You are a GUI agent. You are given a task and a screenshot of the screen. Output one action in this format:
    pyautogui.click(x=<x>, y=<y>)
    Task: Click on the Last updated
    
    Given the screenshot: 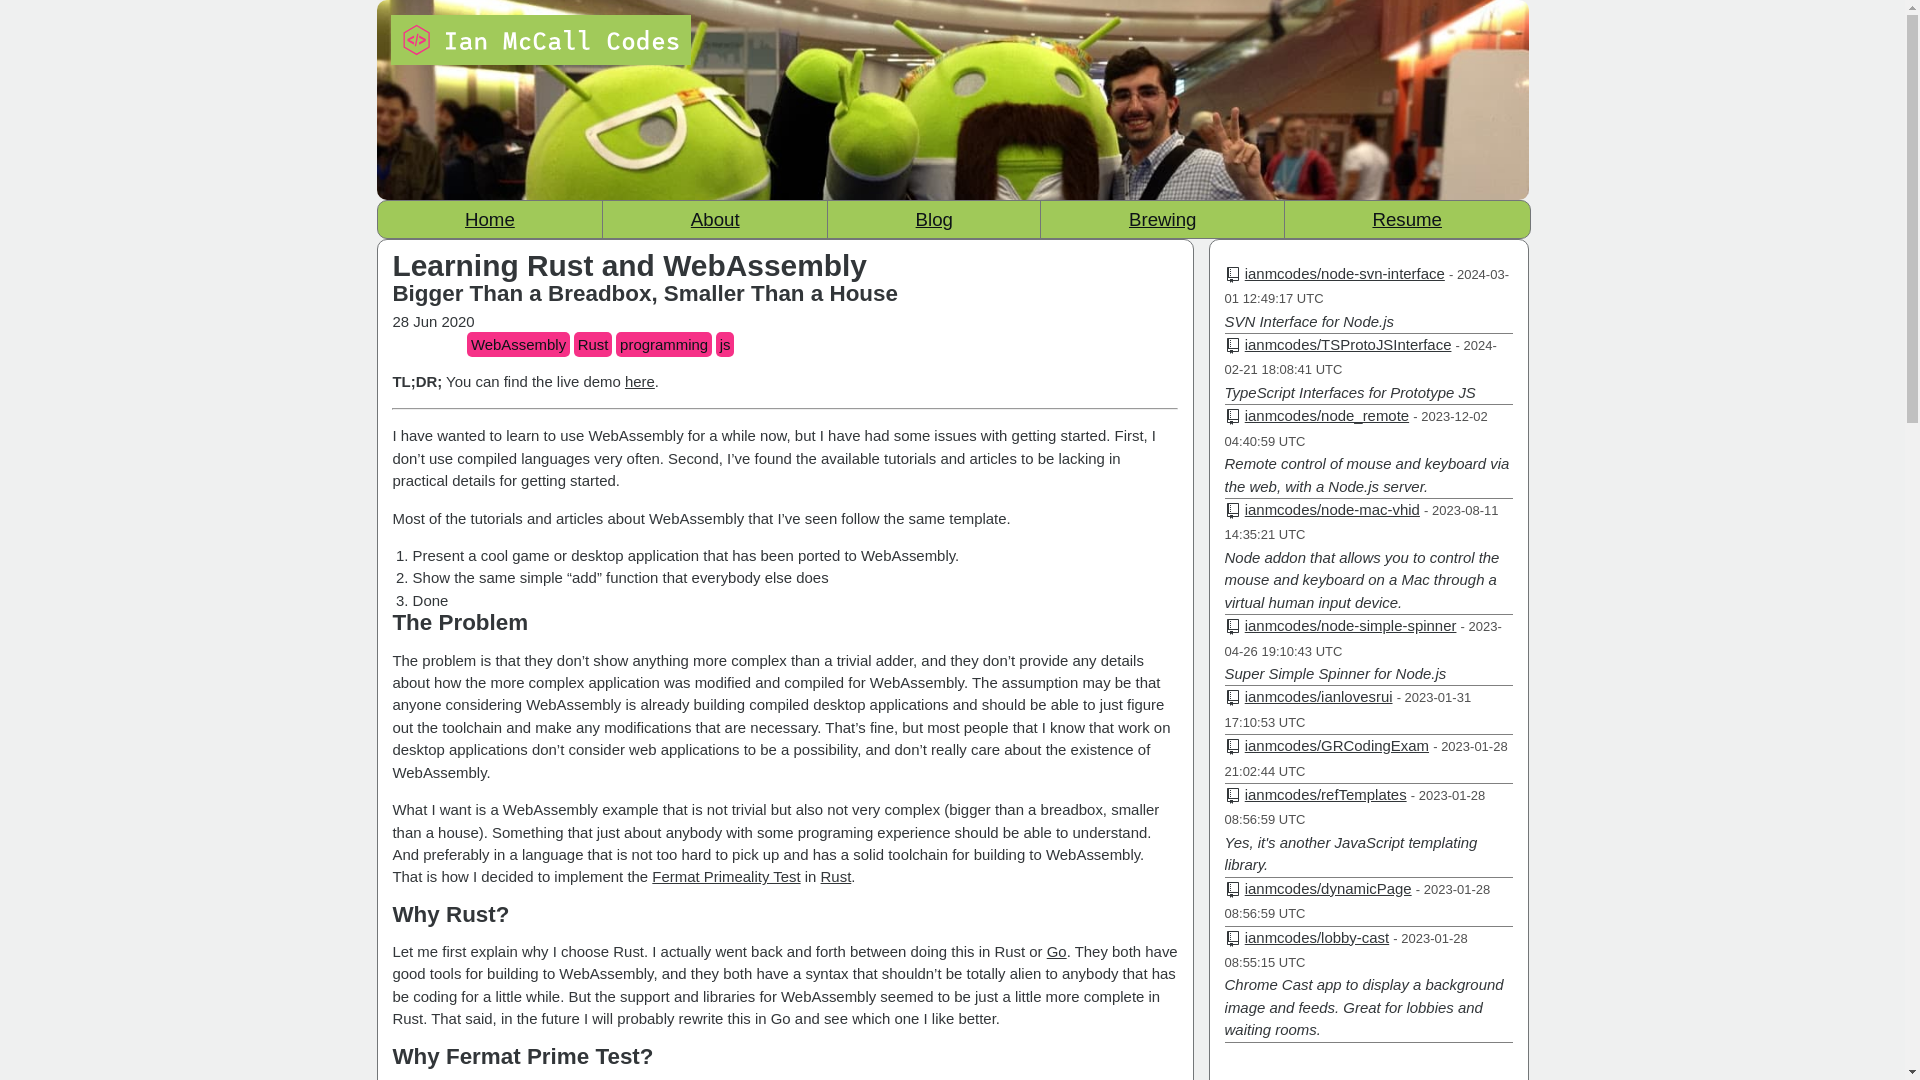 What is the action you would take?
    pyautogui.click(x=1358, y=902)
    